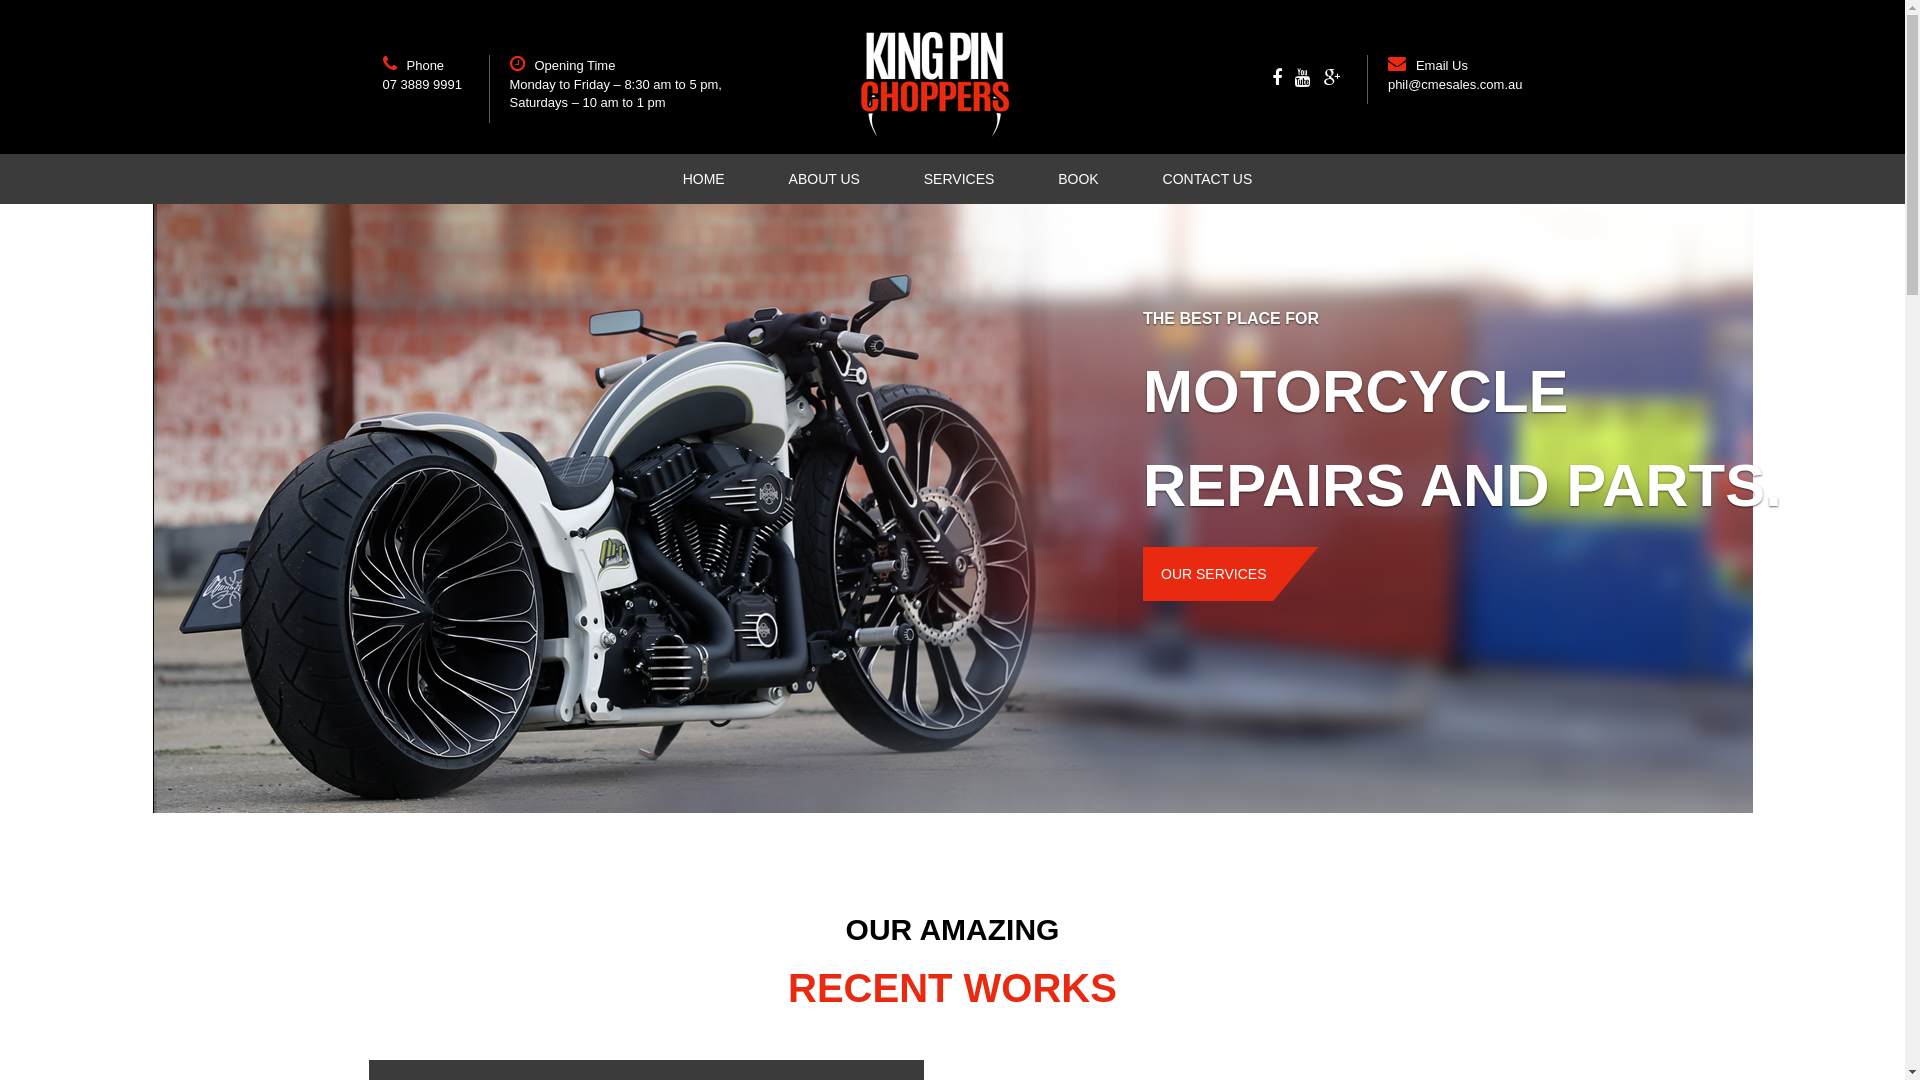 This screenshot has width=1920, height=1080. Describe the element at coordinates (1193, 179) in the screenshot. I see `CONTACT US` at that location.